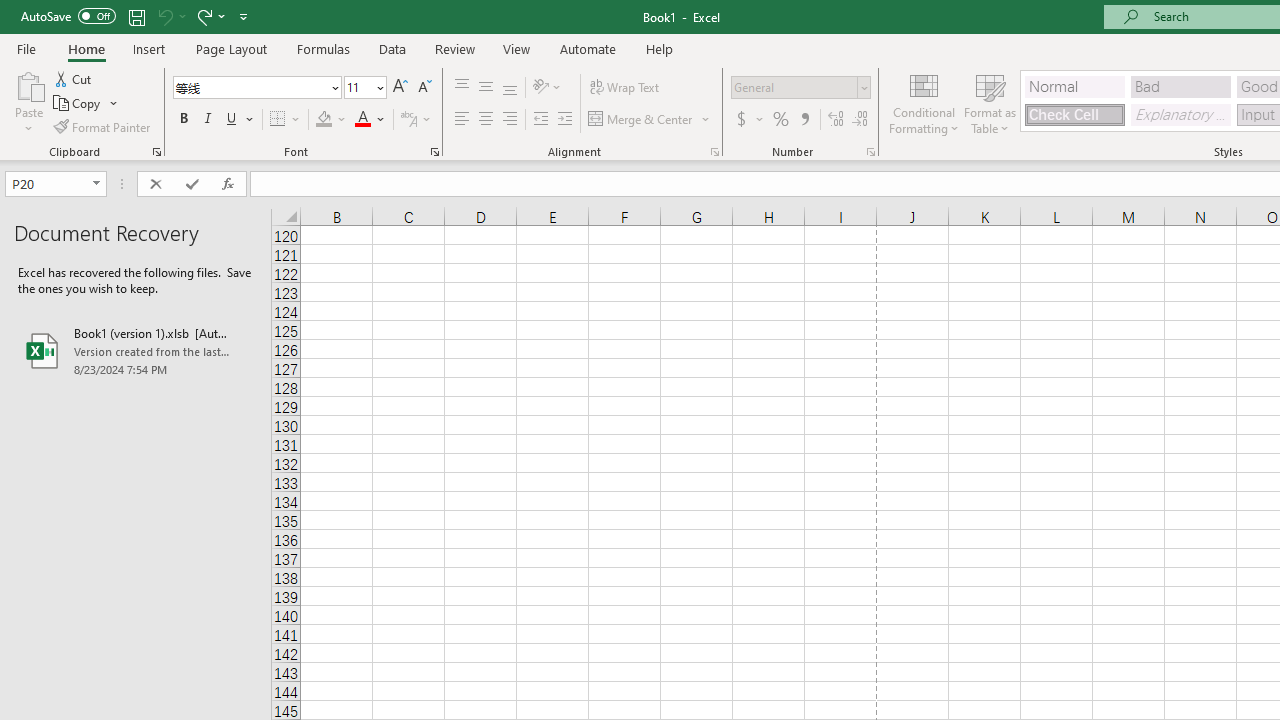 This screenshot has width=1280, height=720. Describe the element at coordinates (416, 120) in the screenshot. I see `Show Phonetic Field` at that location.